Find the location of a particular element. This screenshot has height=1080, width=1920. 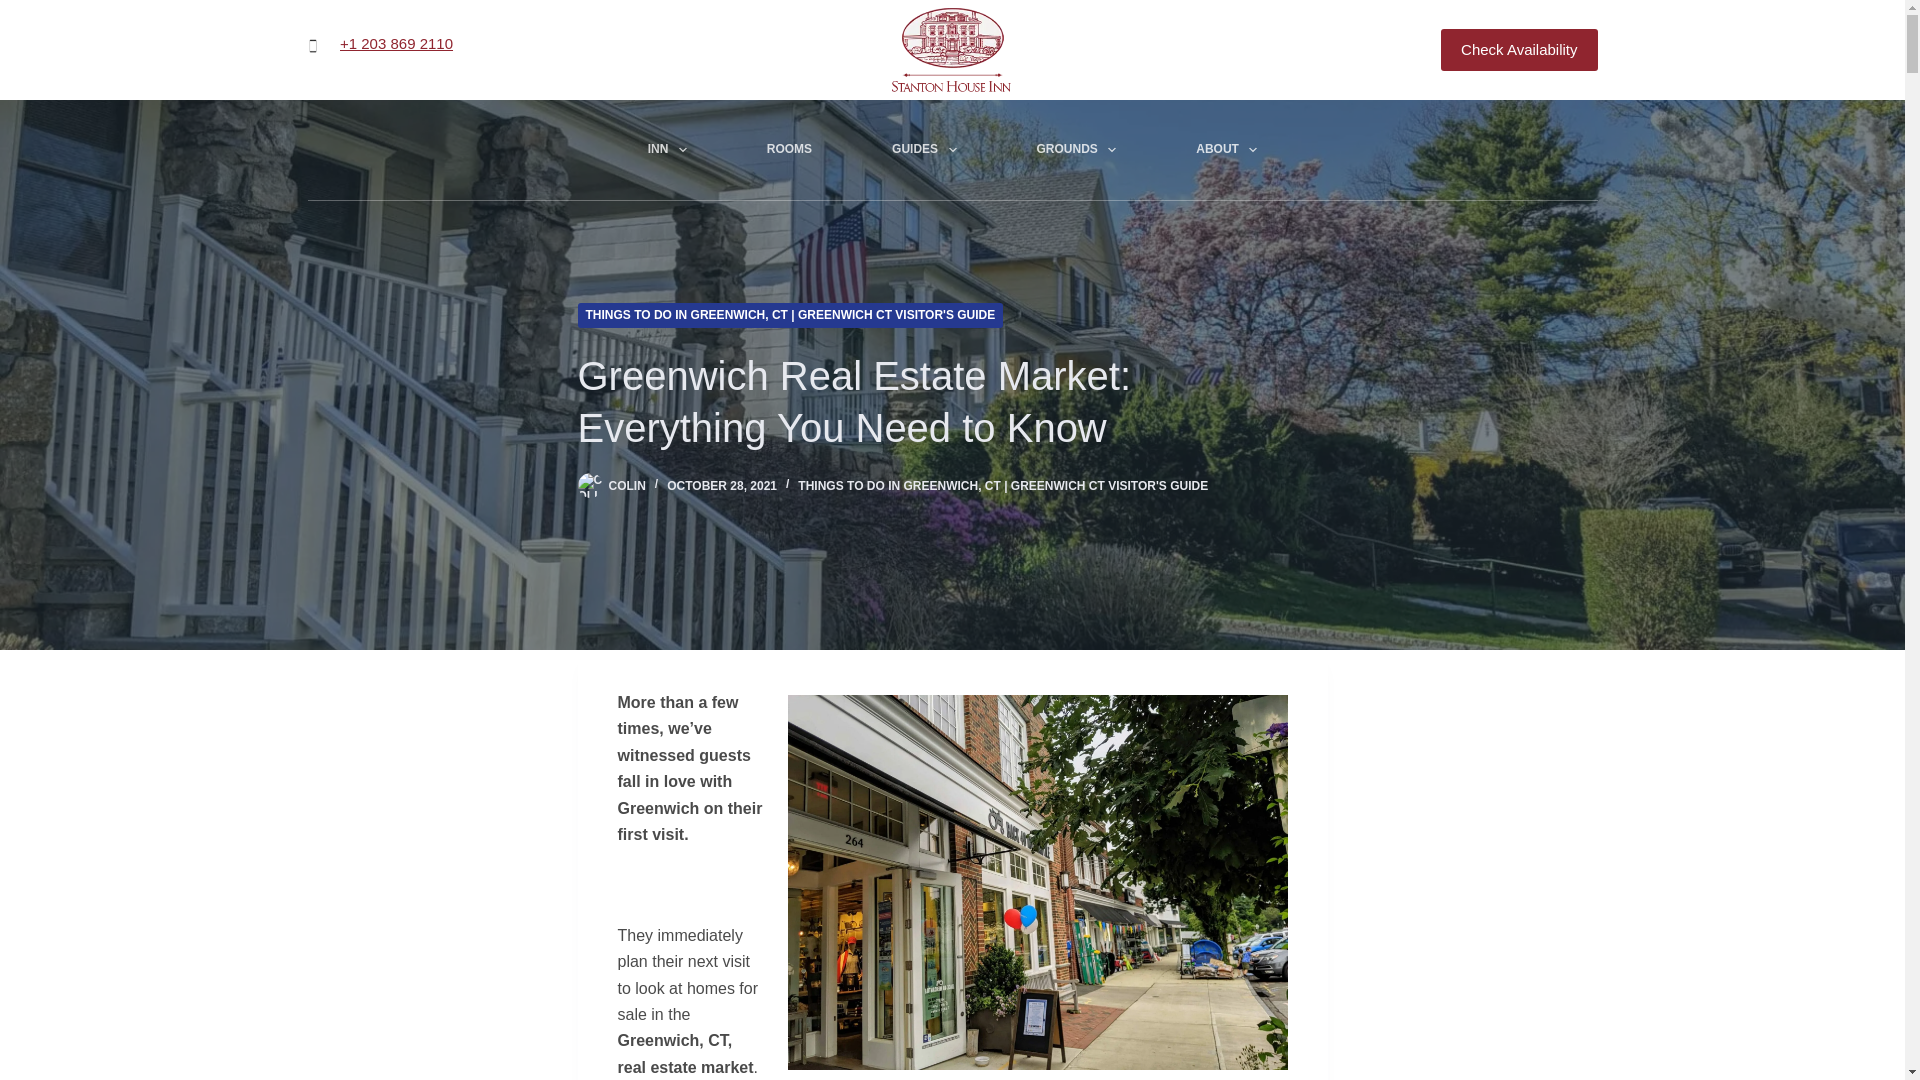

Skip to content is located at coordinates (20, 10).